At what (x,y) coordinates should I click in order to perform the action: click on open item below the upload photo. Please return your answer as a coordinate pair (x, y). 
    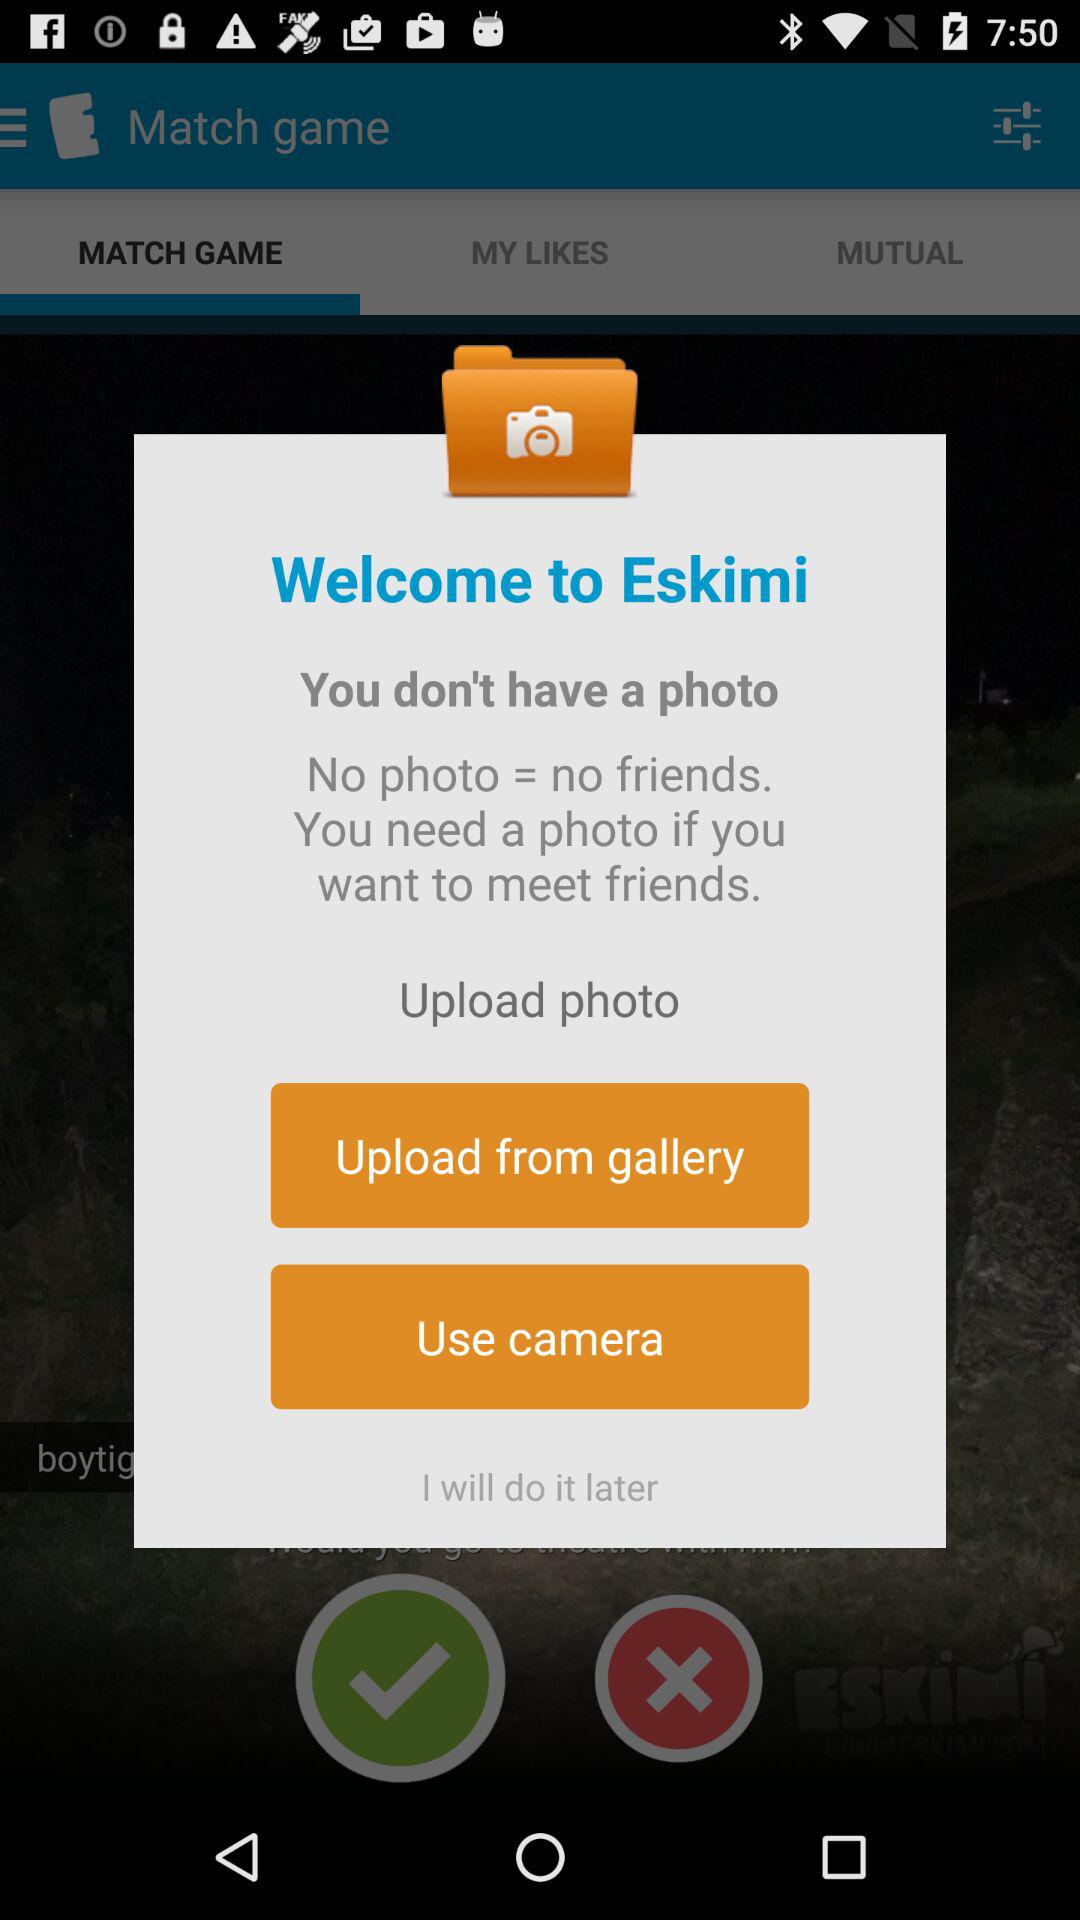
    Looking at the image, I should click on (540, 1154).